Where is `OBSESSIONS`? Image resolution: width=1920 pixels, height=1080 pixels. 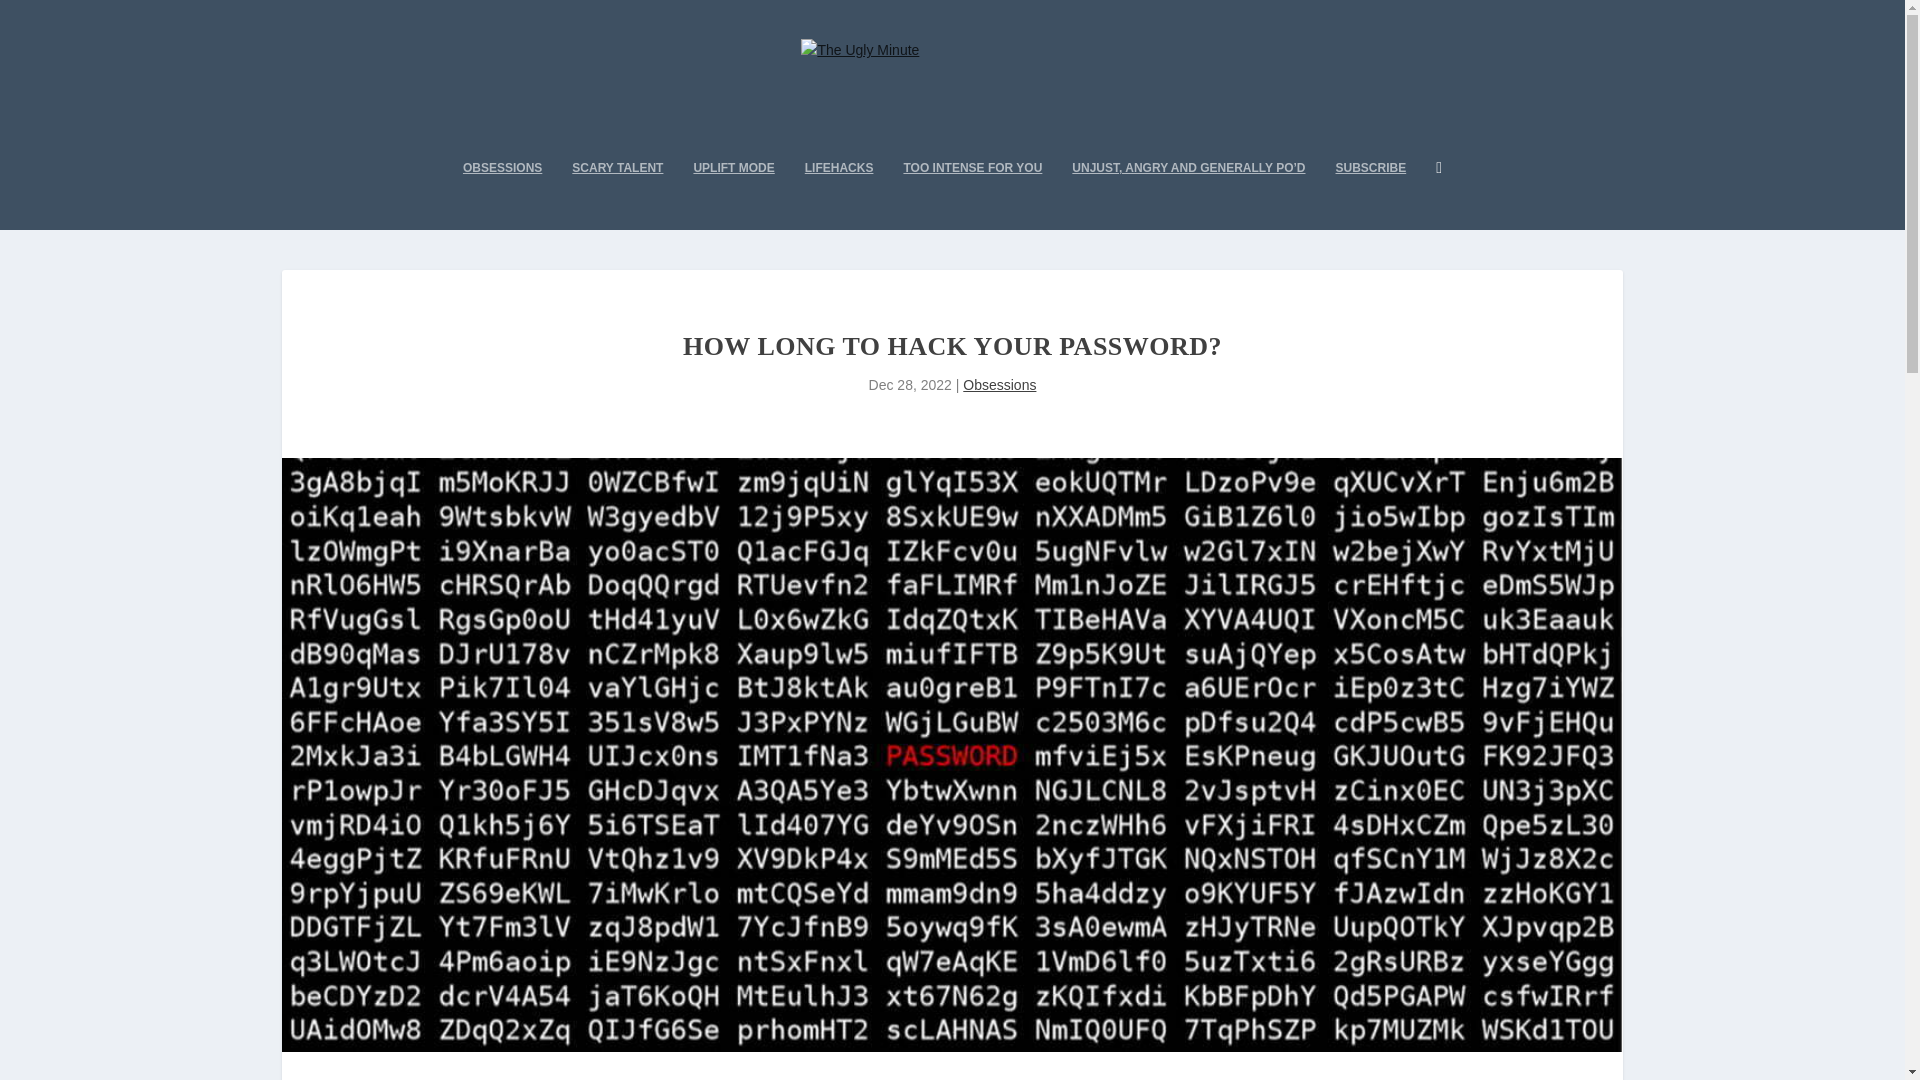
OBSESSIONS is located at coordinates (502, 194).